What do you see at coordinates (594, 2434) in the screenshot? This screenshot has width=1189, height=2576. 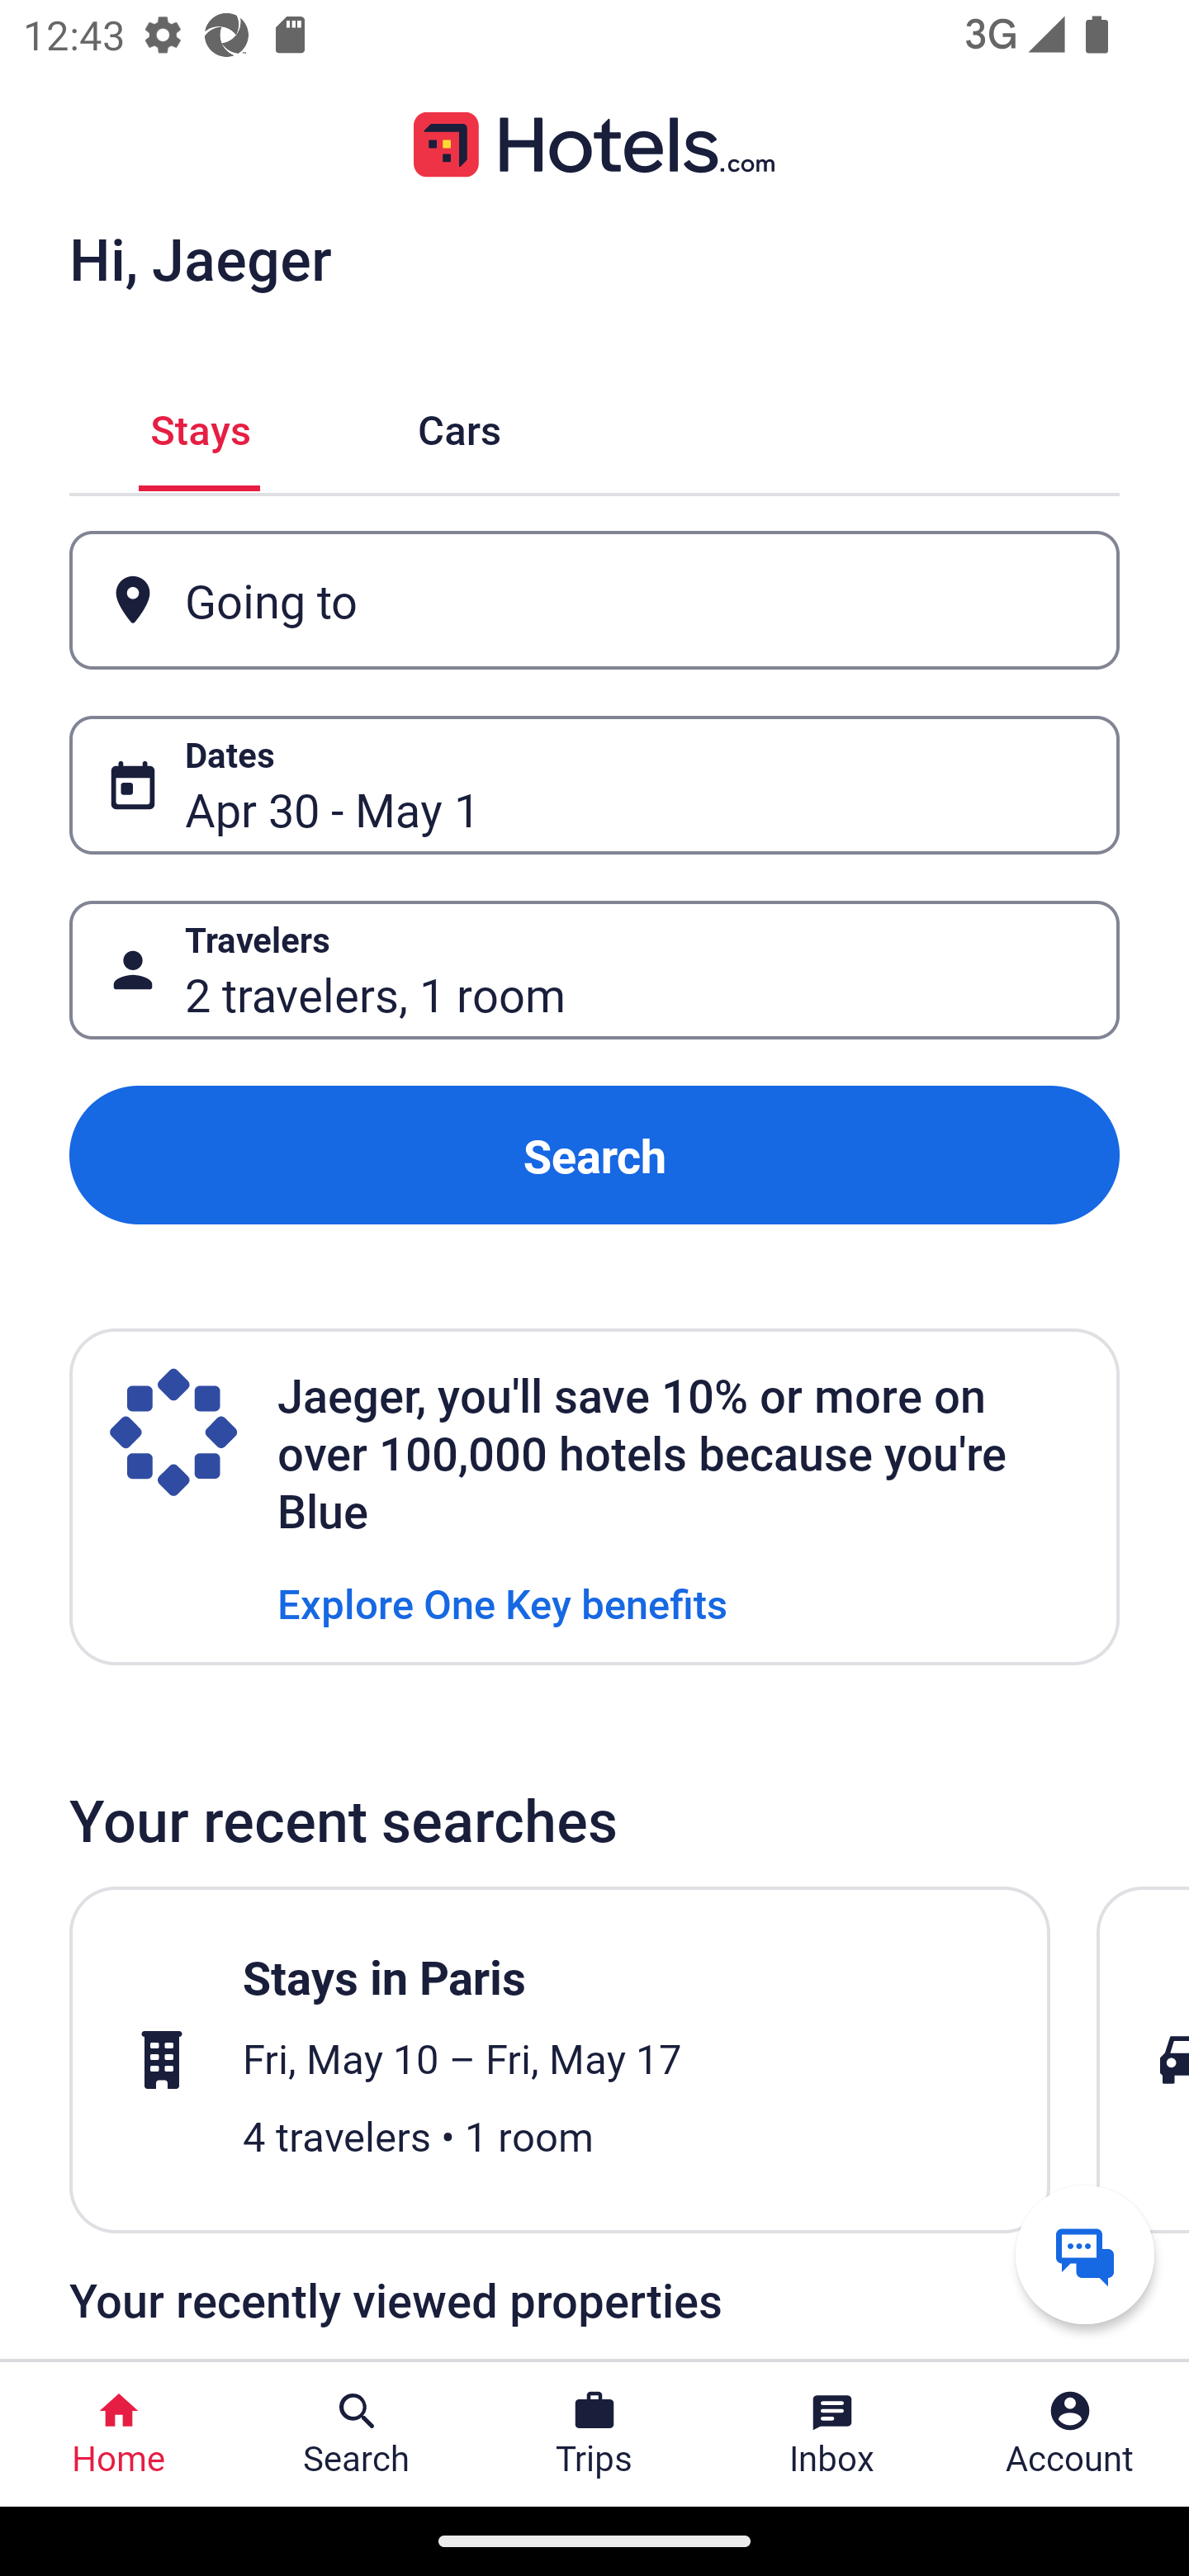 I see `Trips Trips Button` at bounding box center [594, 2434].